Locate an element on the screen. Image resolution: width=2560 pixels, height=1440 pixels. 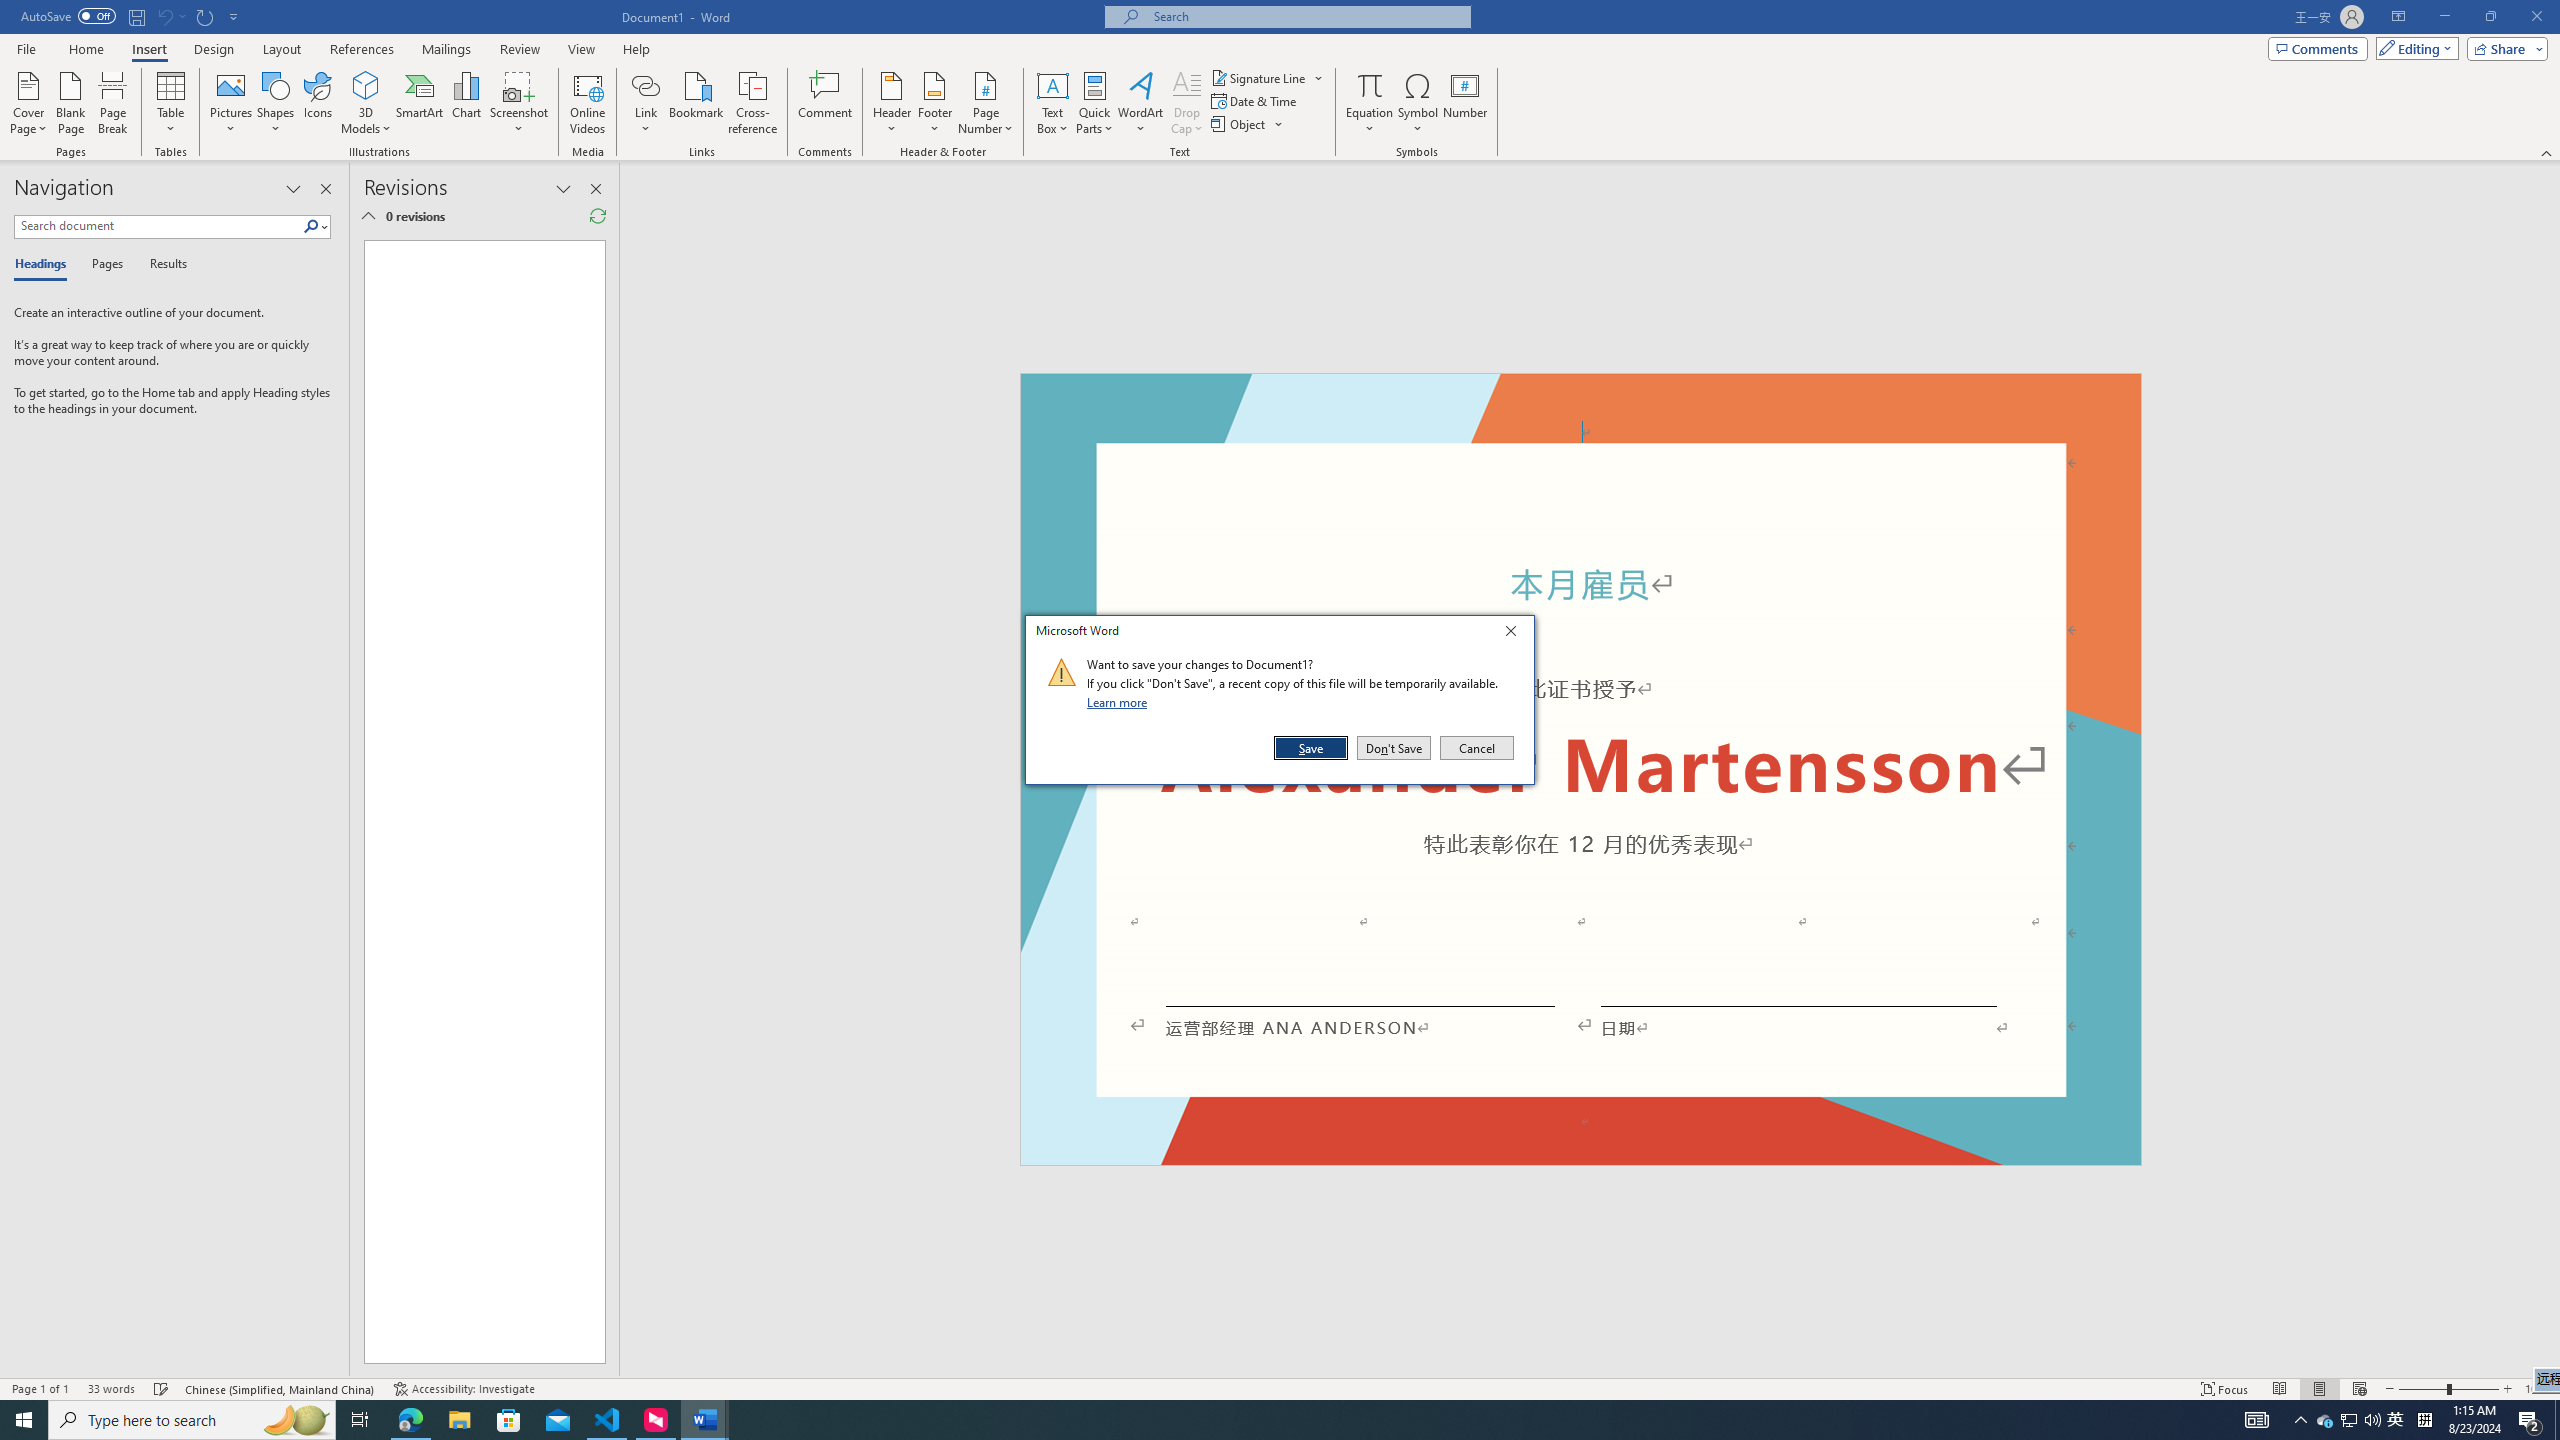
Text Box is located at coordinates (1053, 103).